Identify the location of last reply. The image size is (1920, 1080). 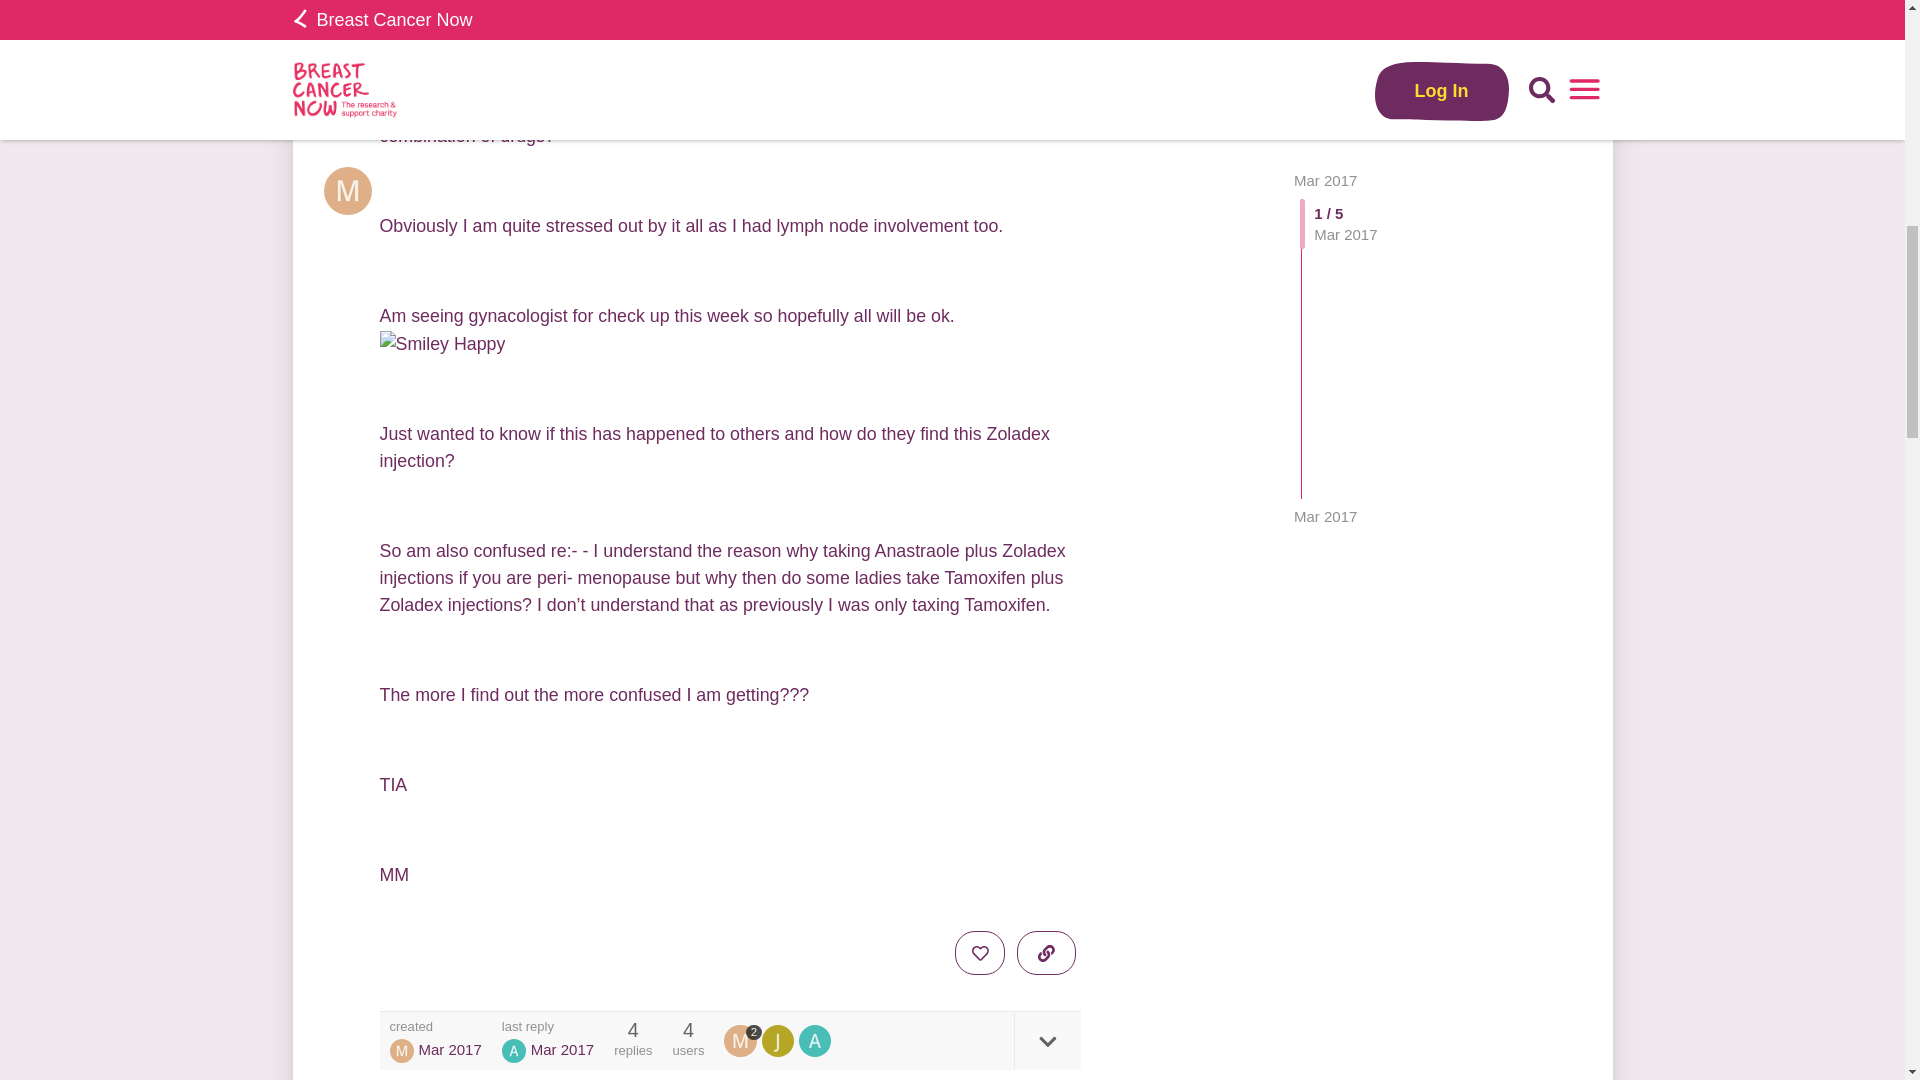
(547, 1026).